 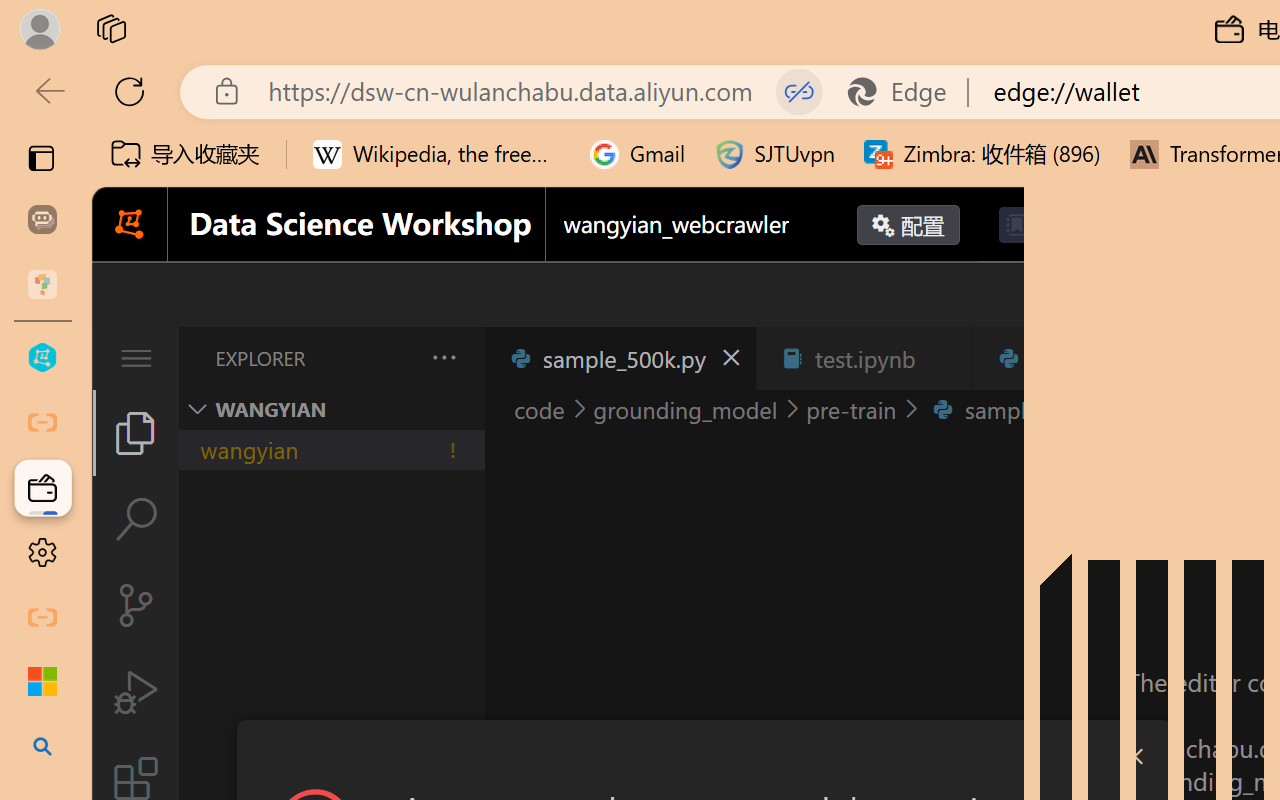 What do you see at coordinates (1134, 756) in the screenshot?
I see `Close Dialog` at bounding box center [1134, 756].